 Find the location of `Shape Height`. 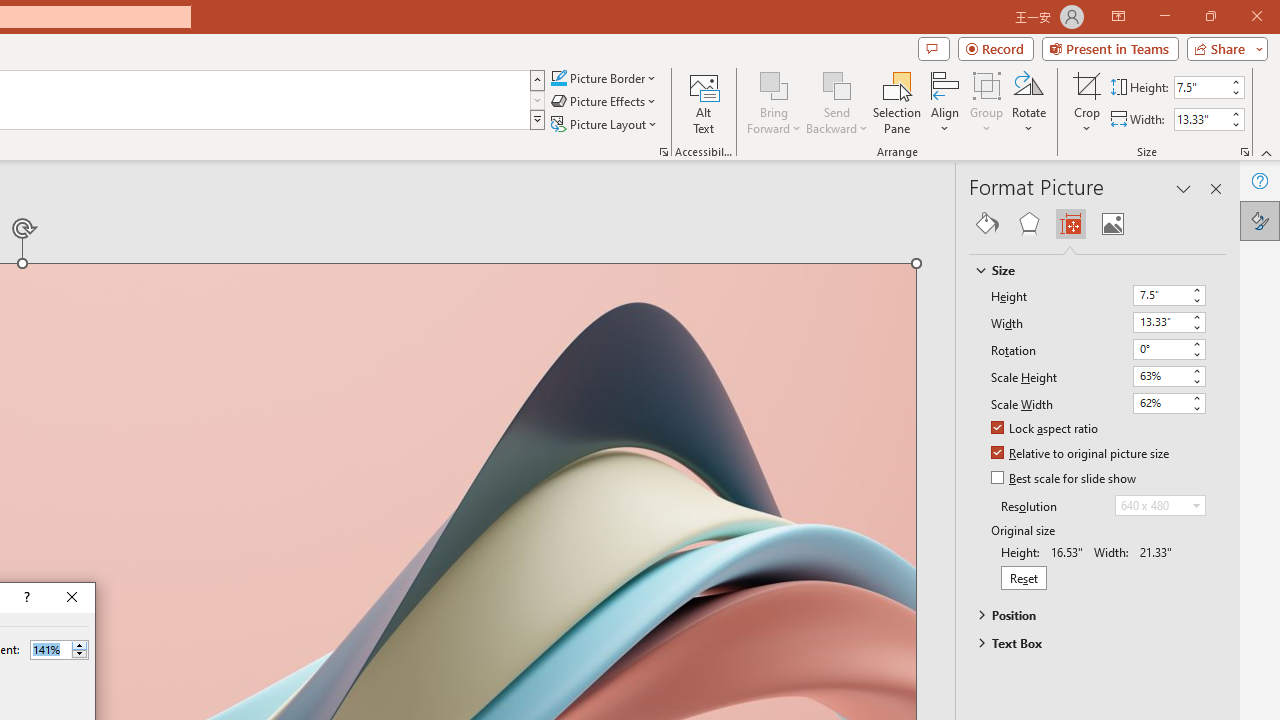

Shape Height is located at coordinates (1201, 87).